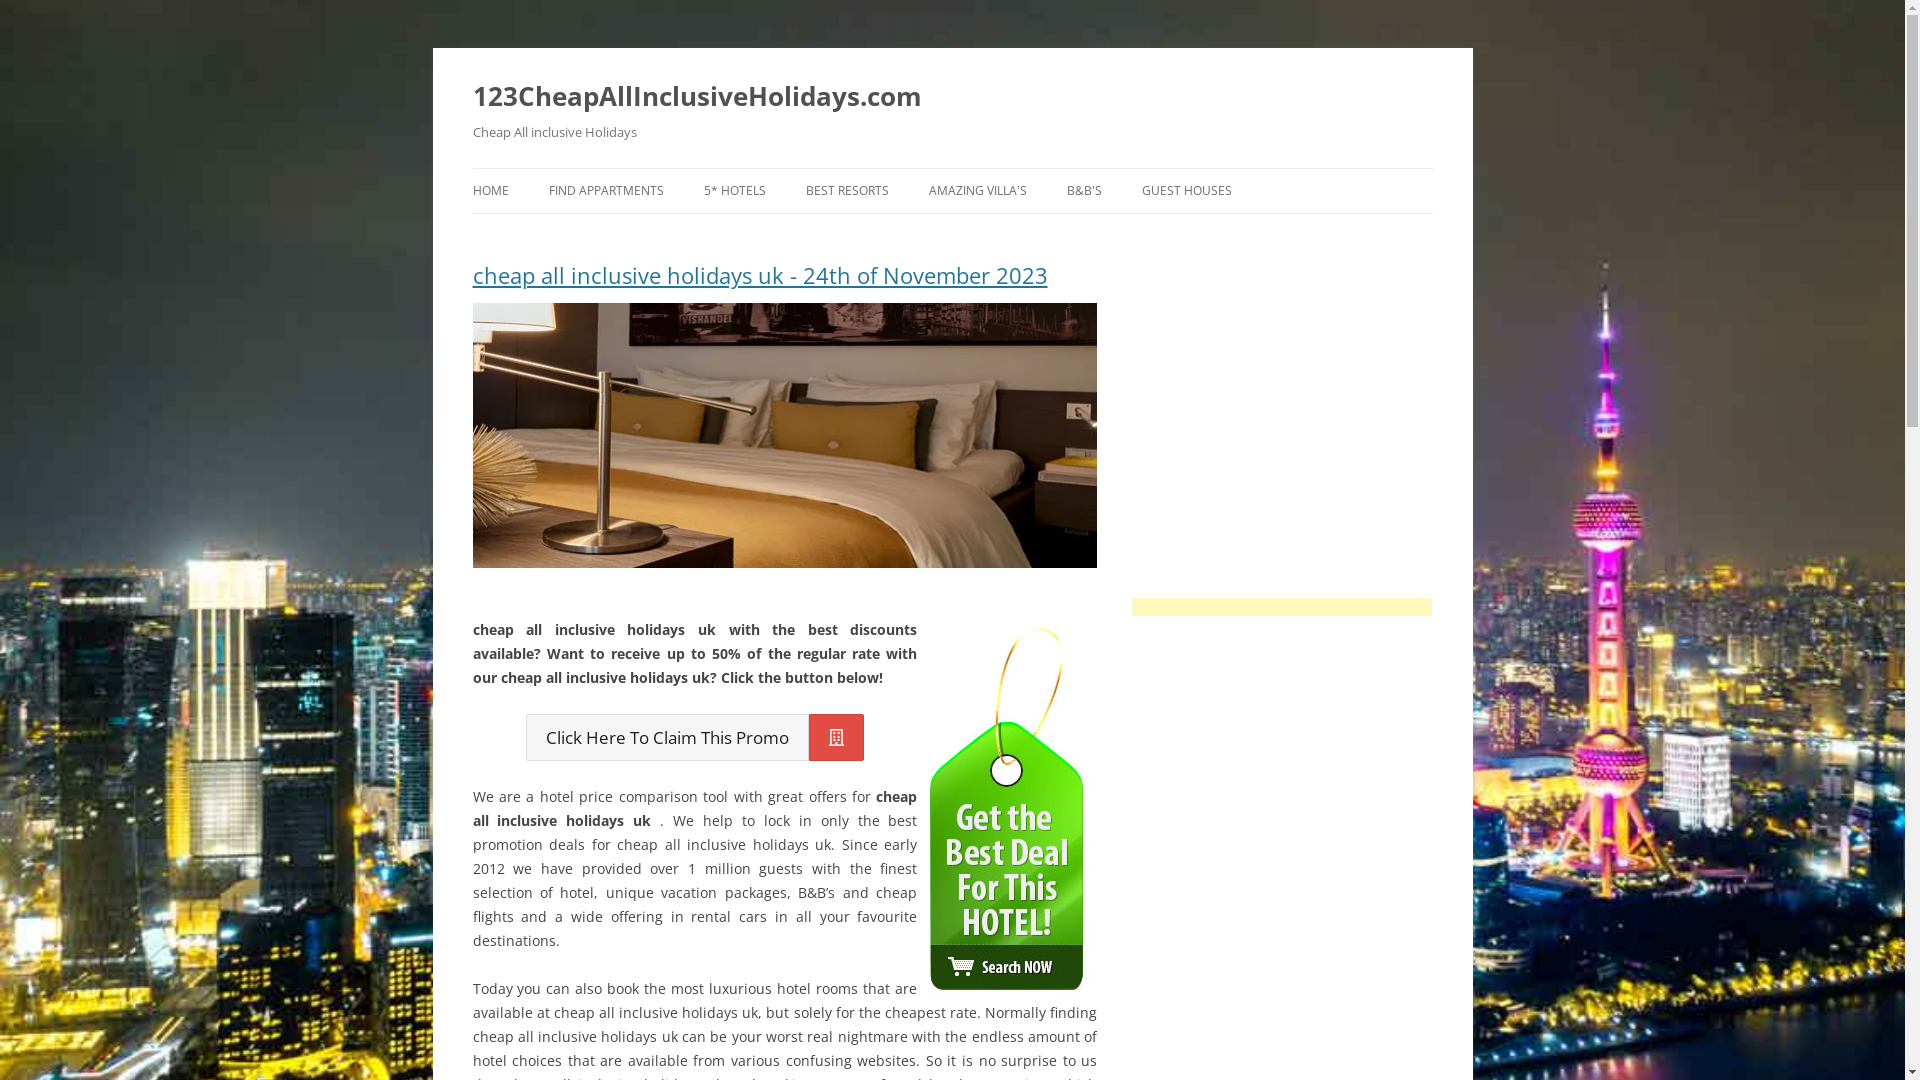 The image size is (1920, 1080). I want to click on 5* HOTELS, so click(735, 191).